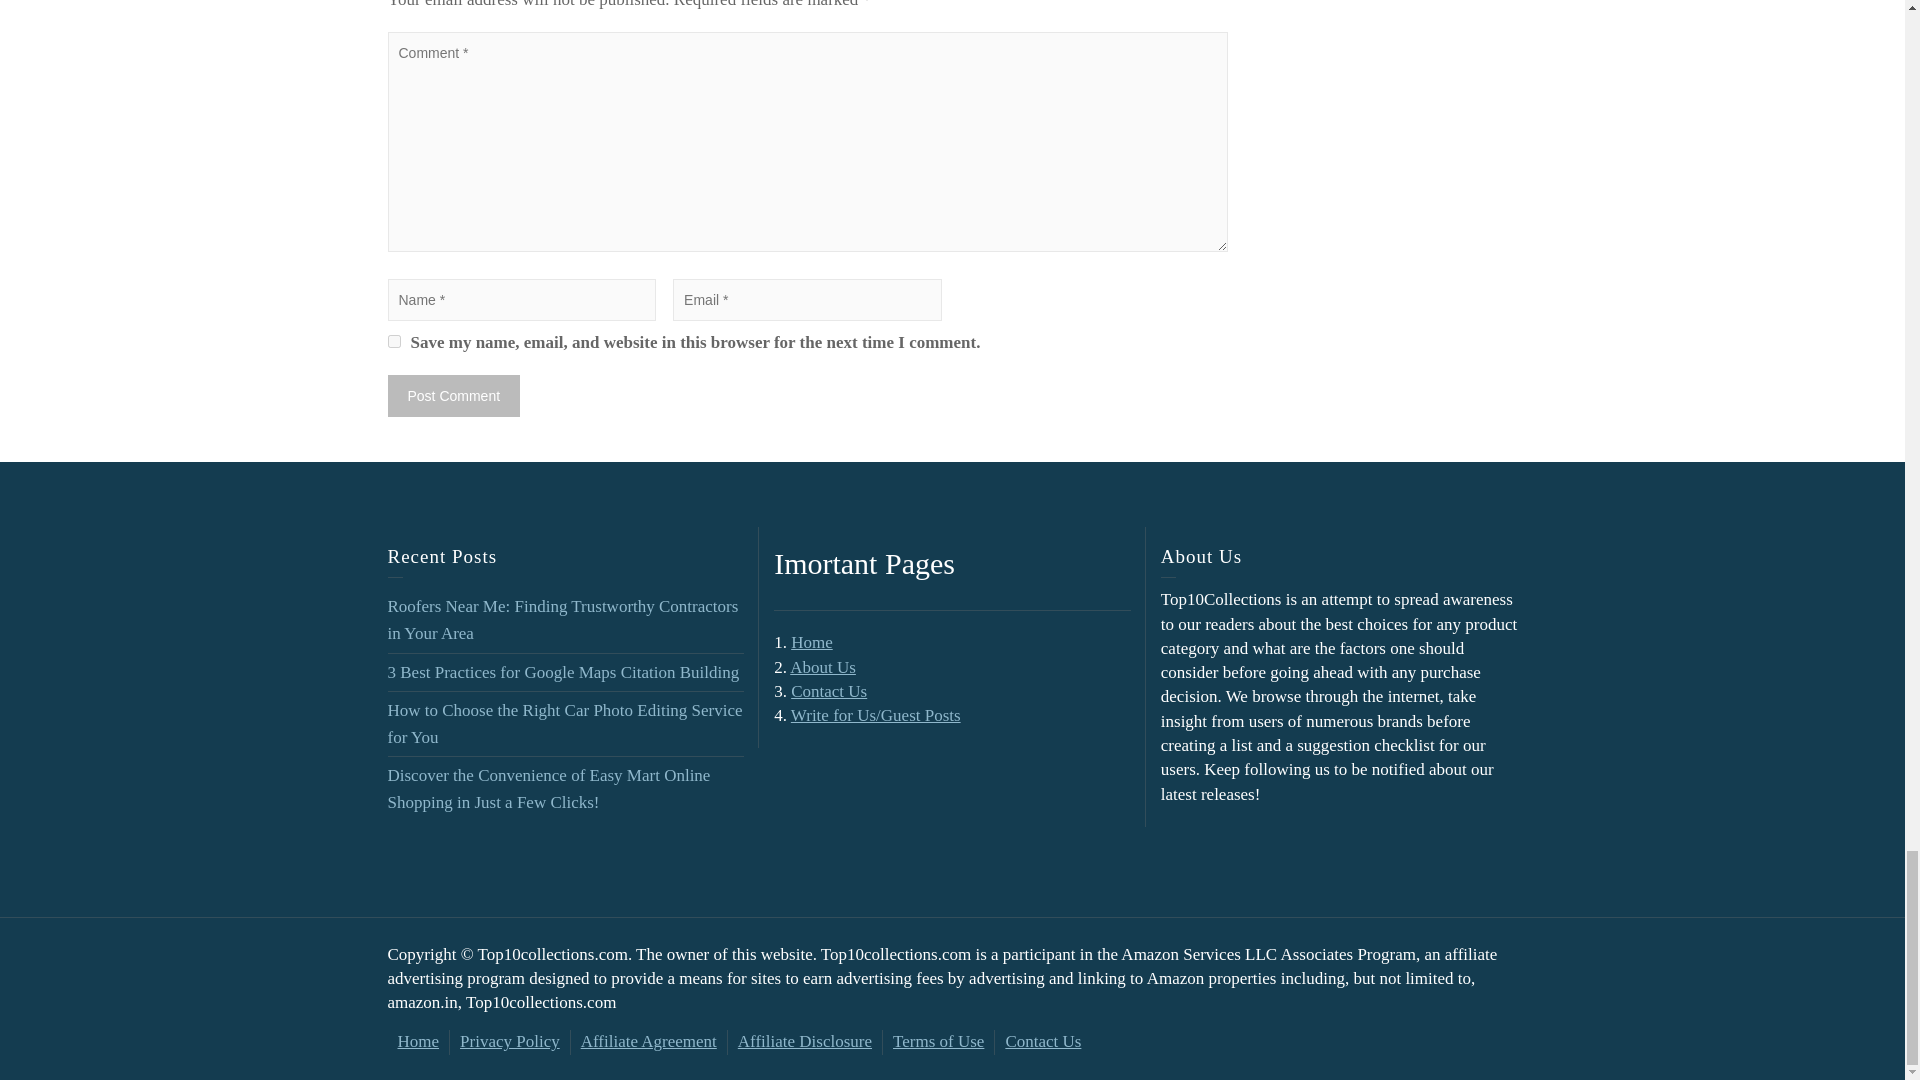 Image resolution: width=1920 pixels, height=1080 pixels. What do you see at coordinates (454, 395) in the screenshot?
I see `Post Comment` at bounding box center [454, 395].